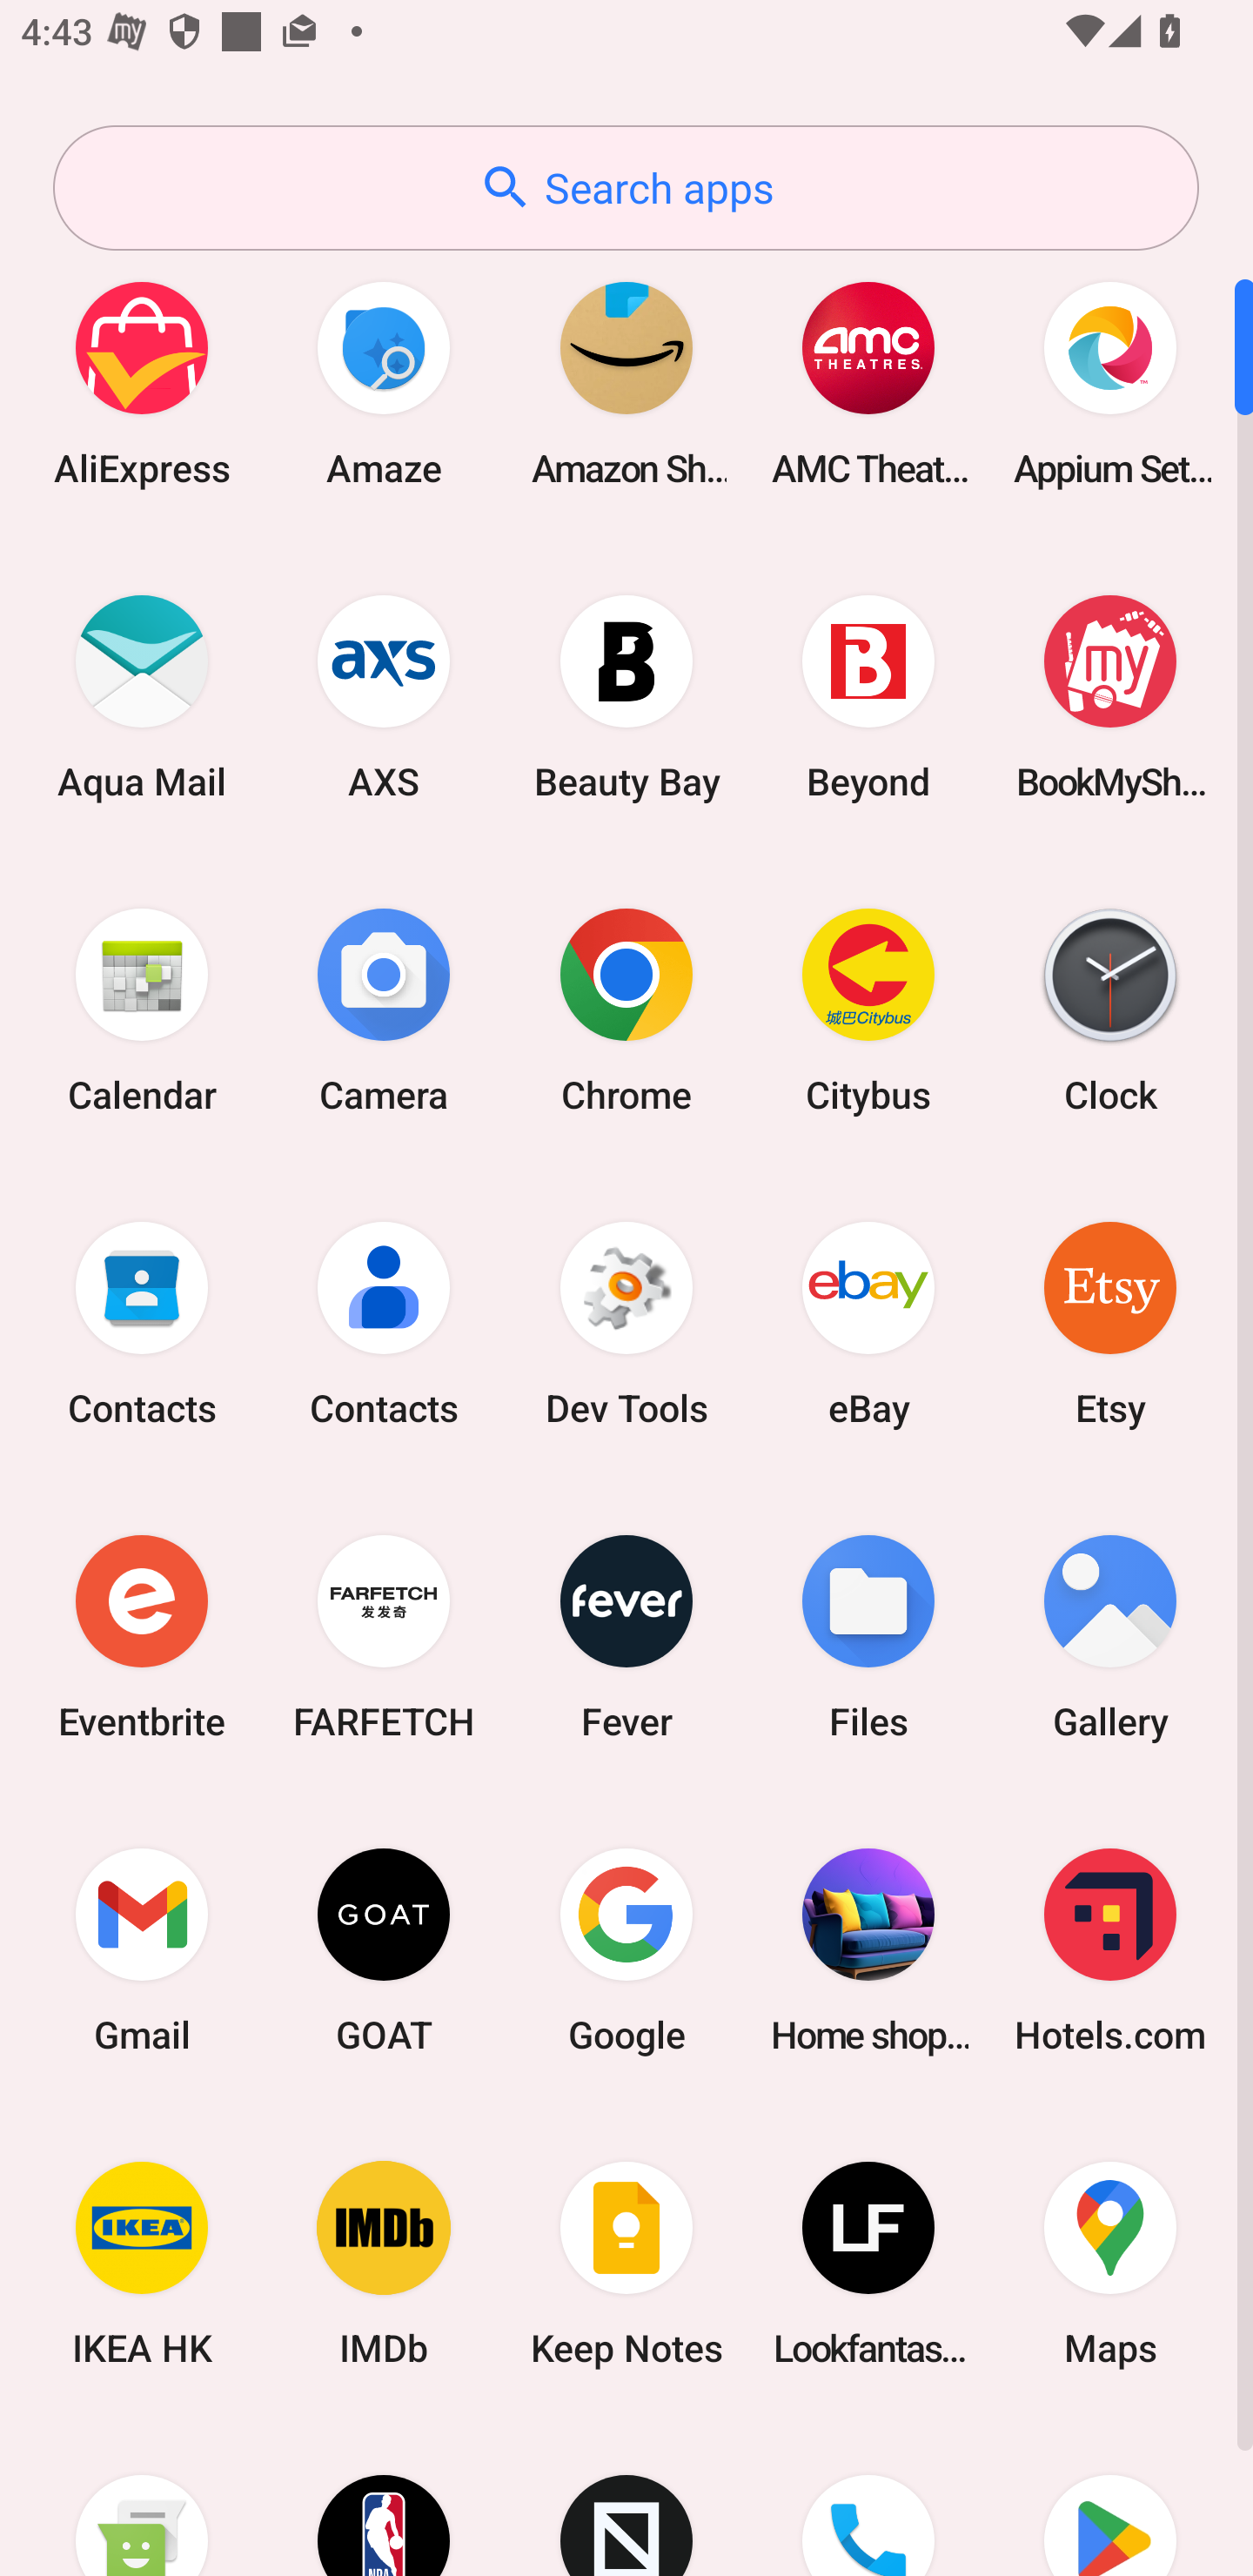 This screenshot has width=1253, height=2576. Describe the element at coordinates (868, 1949) in the screenshot. I see `Home shopping` at that location.